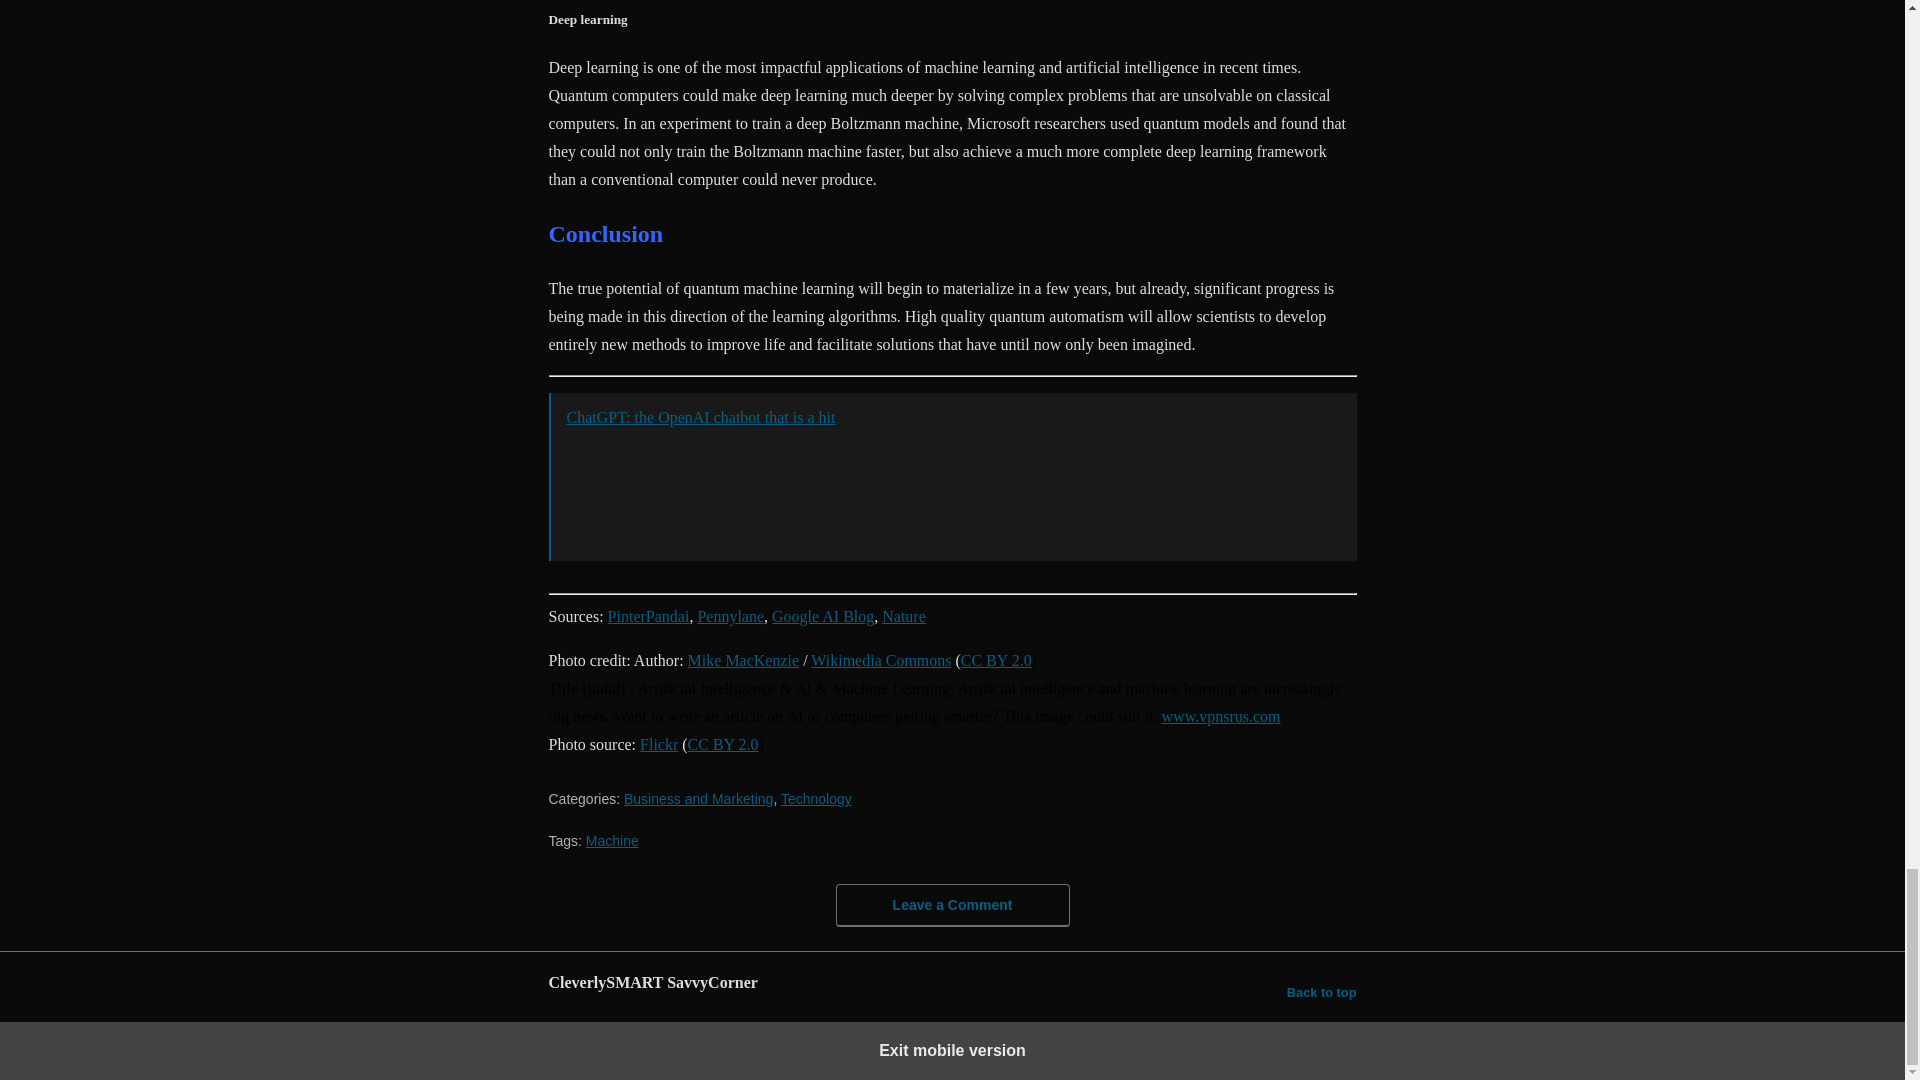 This screenshot has height=1080, width=1920. What do you see at coordinates (700, 417) in the screenshot?
I see `ChatGPT: the OpenAI chatbot that is a hit` at bounding box center [700, 417].